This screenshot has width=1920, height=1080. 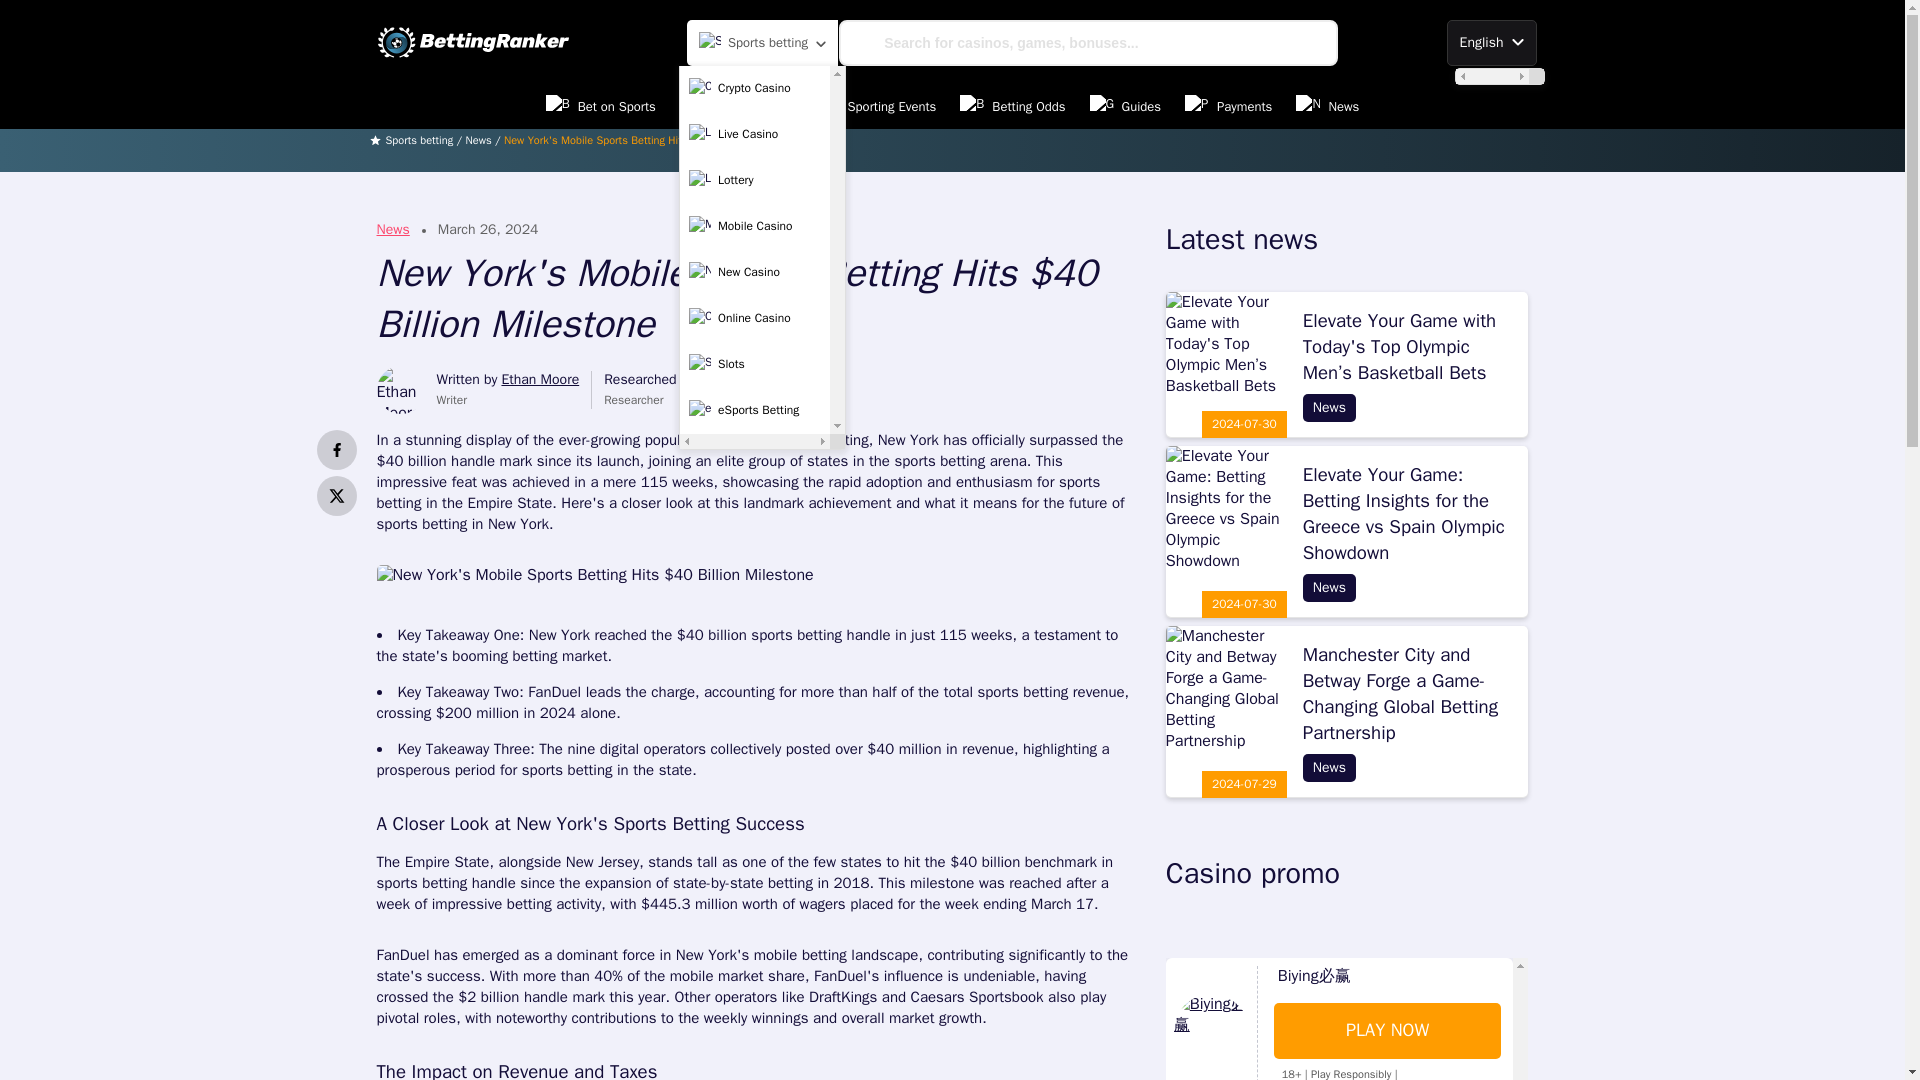 I want to click on Mobile Casino, so click(x=754, y=227).